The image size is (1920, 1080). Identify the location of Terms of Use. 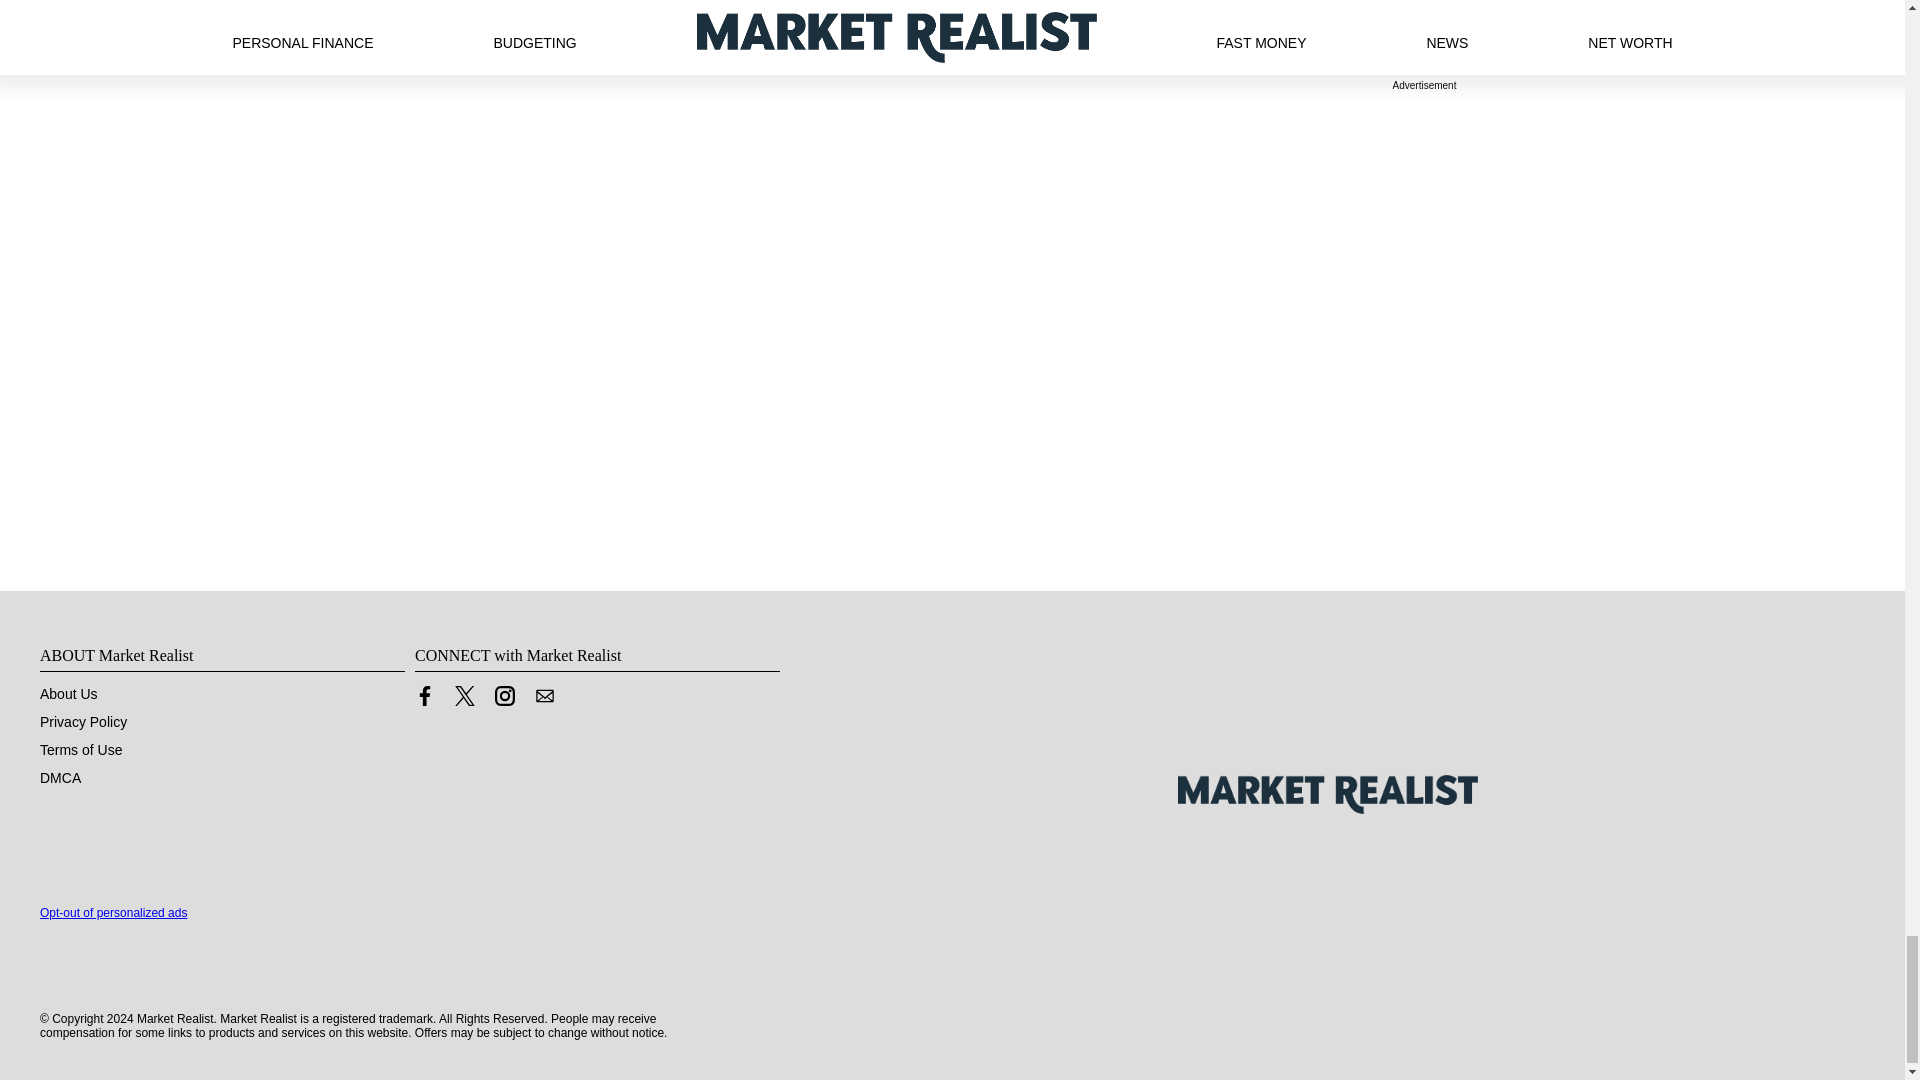
(81, 750).